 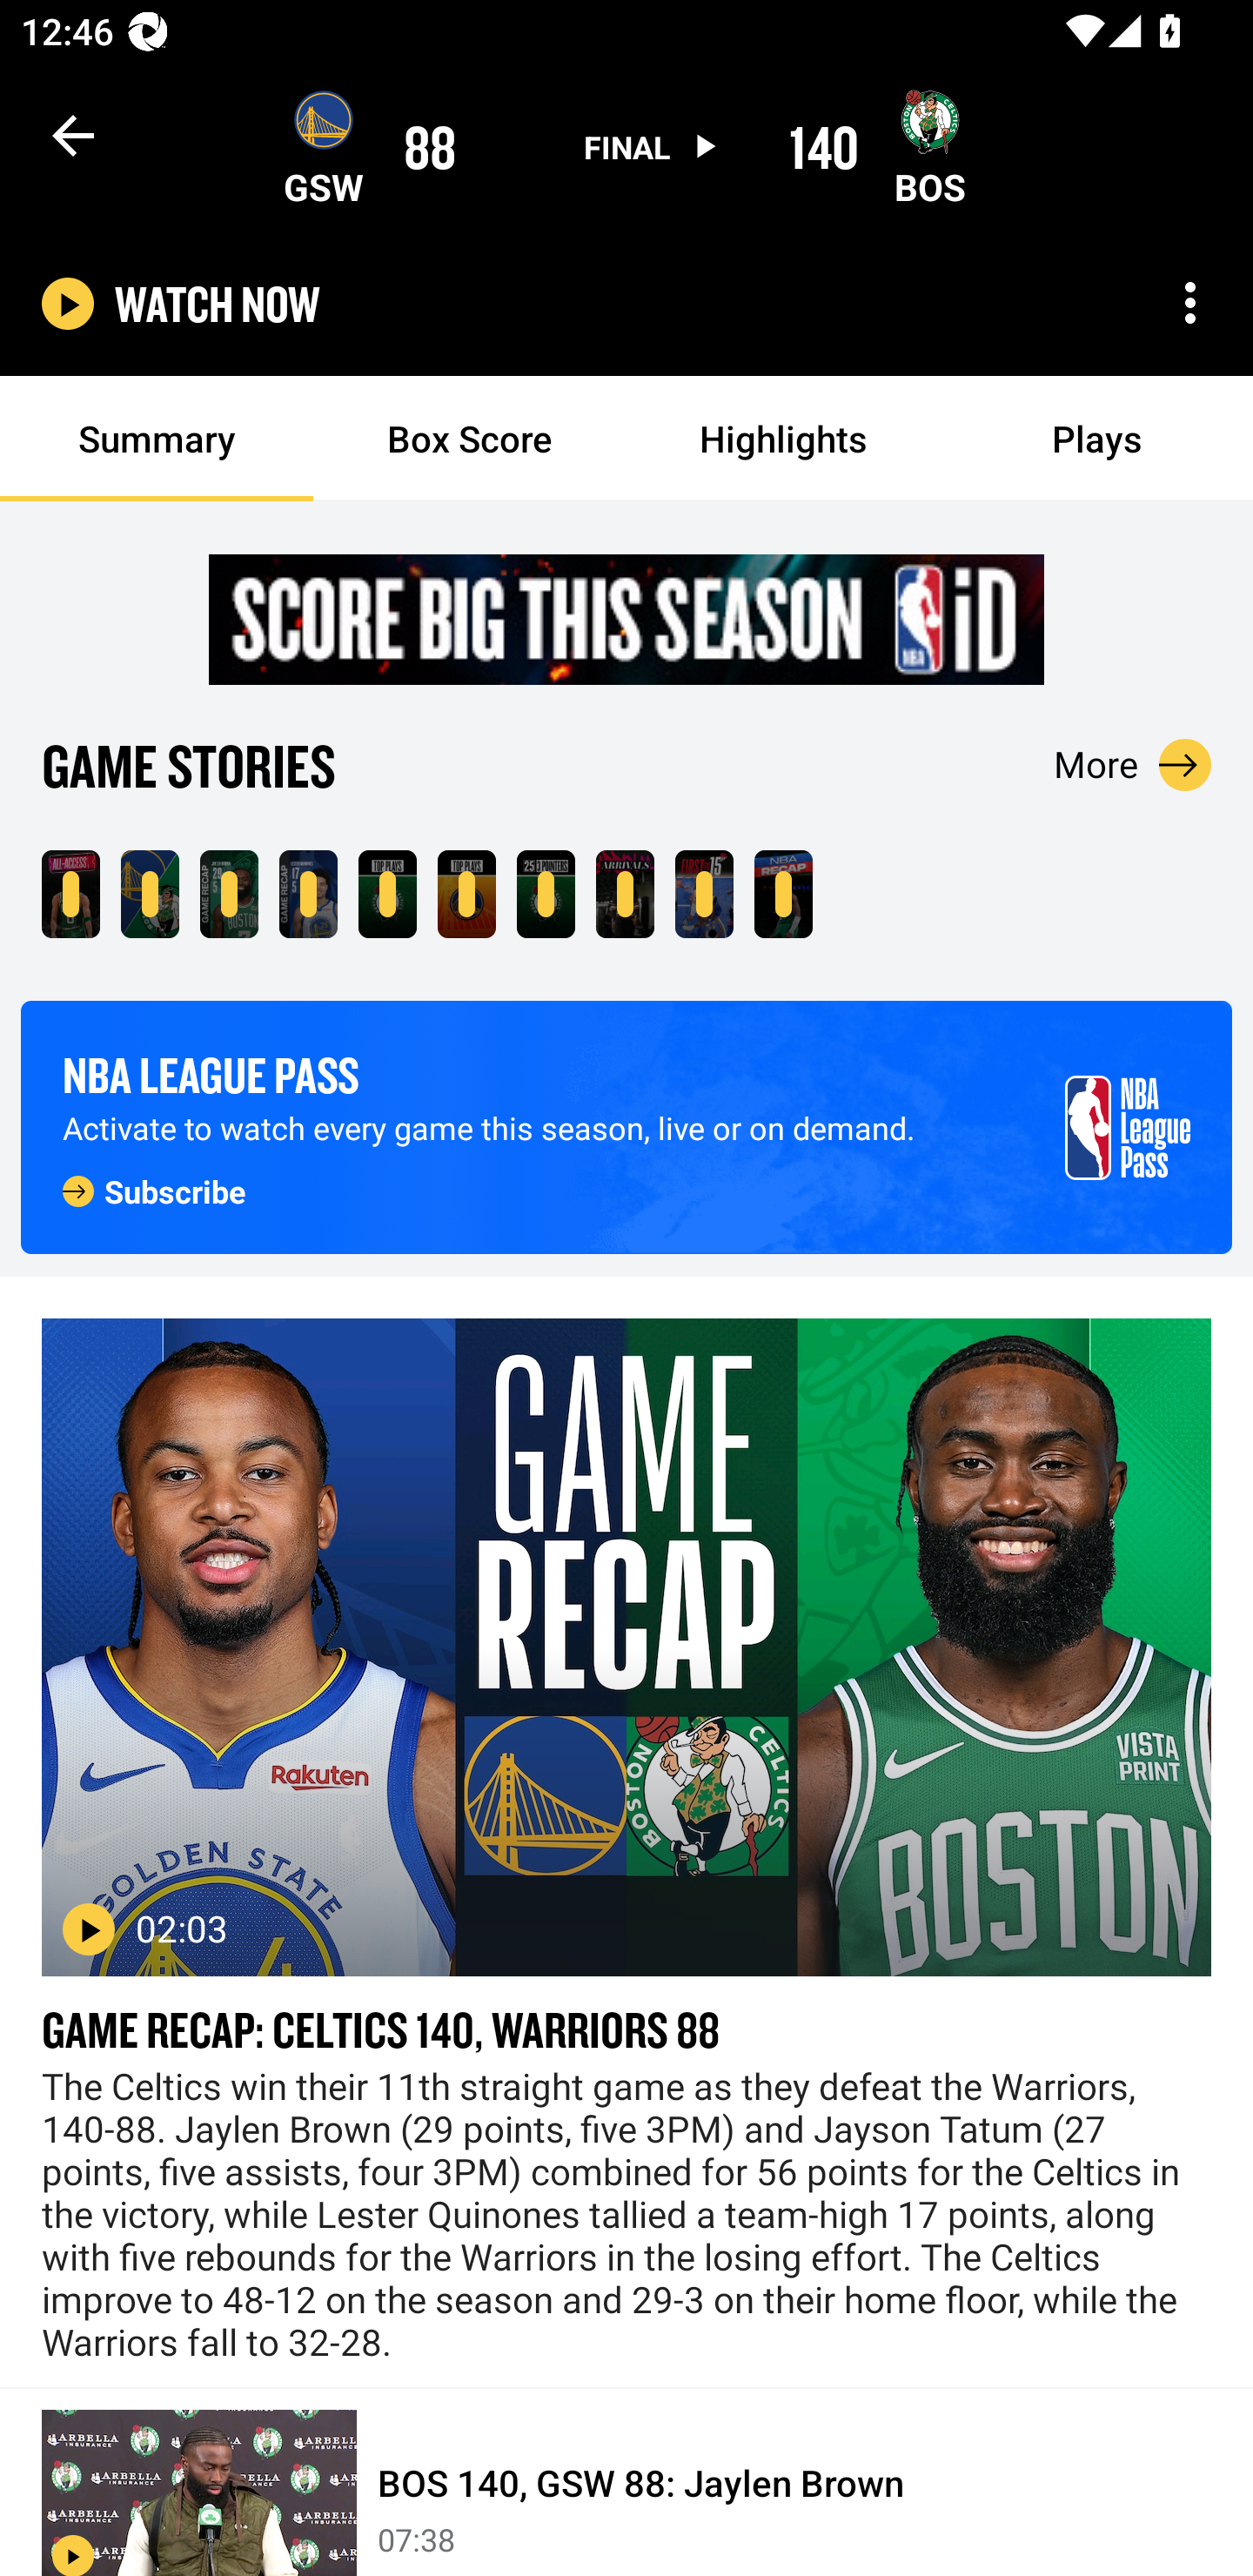 I want to click on More, so click(x=1133, y=764).